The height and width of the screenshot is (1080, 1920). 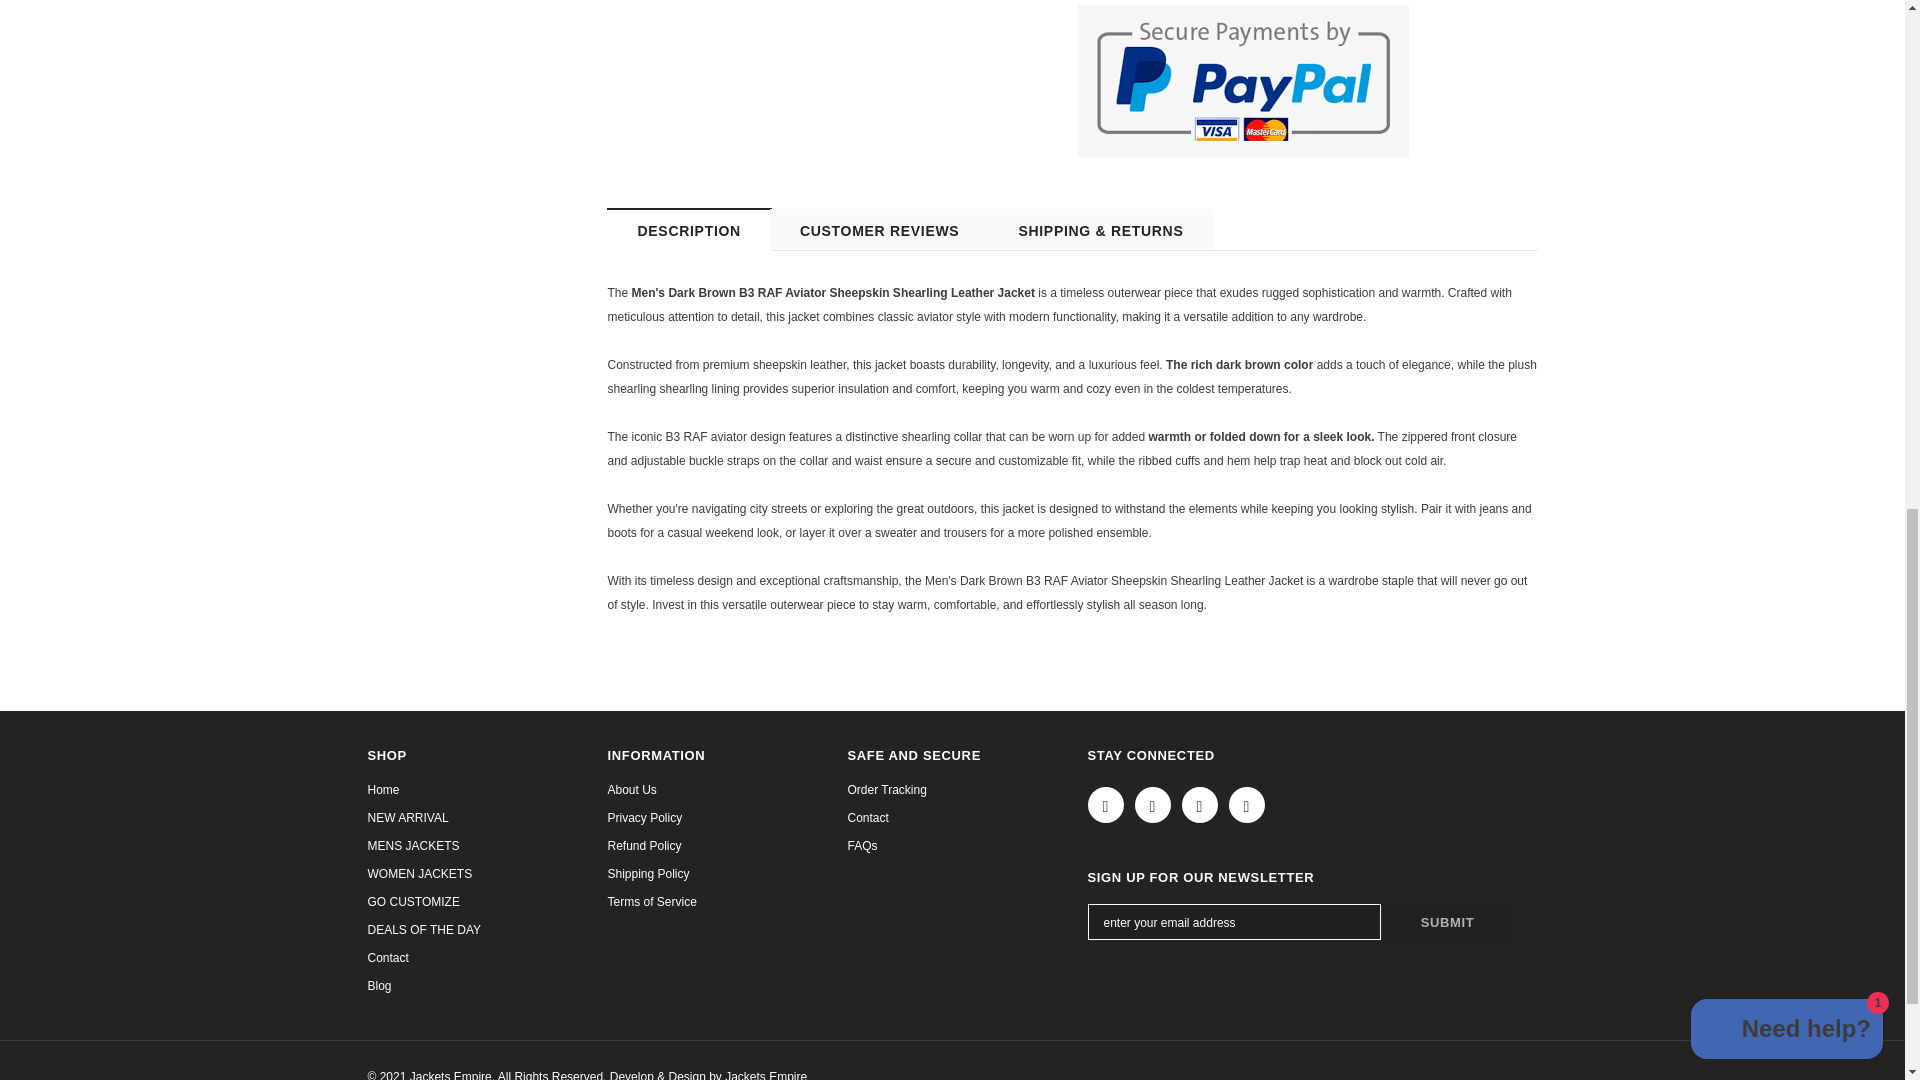 What do you see at coordinates (1448, 921) in the screenshot?
I see `Submit` at bounding box center [1448, 921].